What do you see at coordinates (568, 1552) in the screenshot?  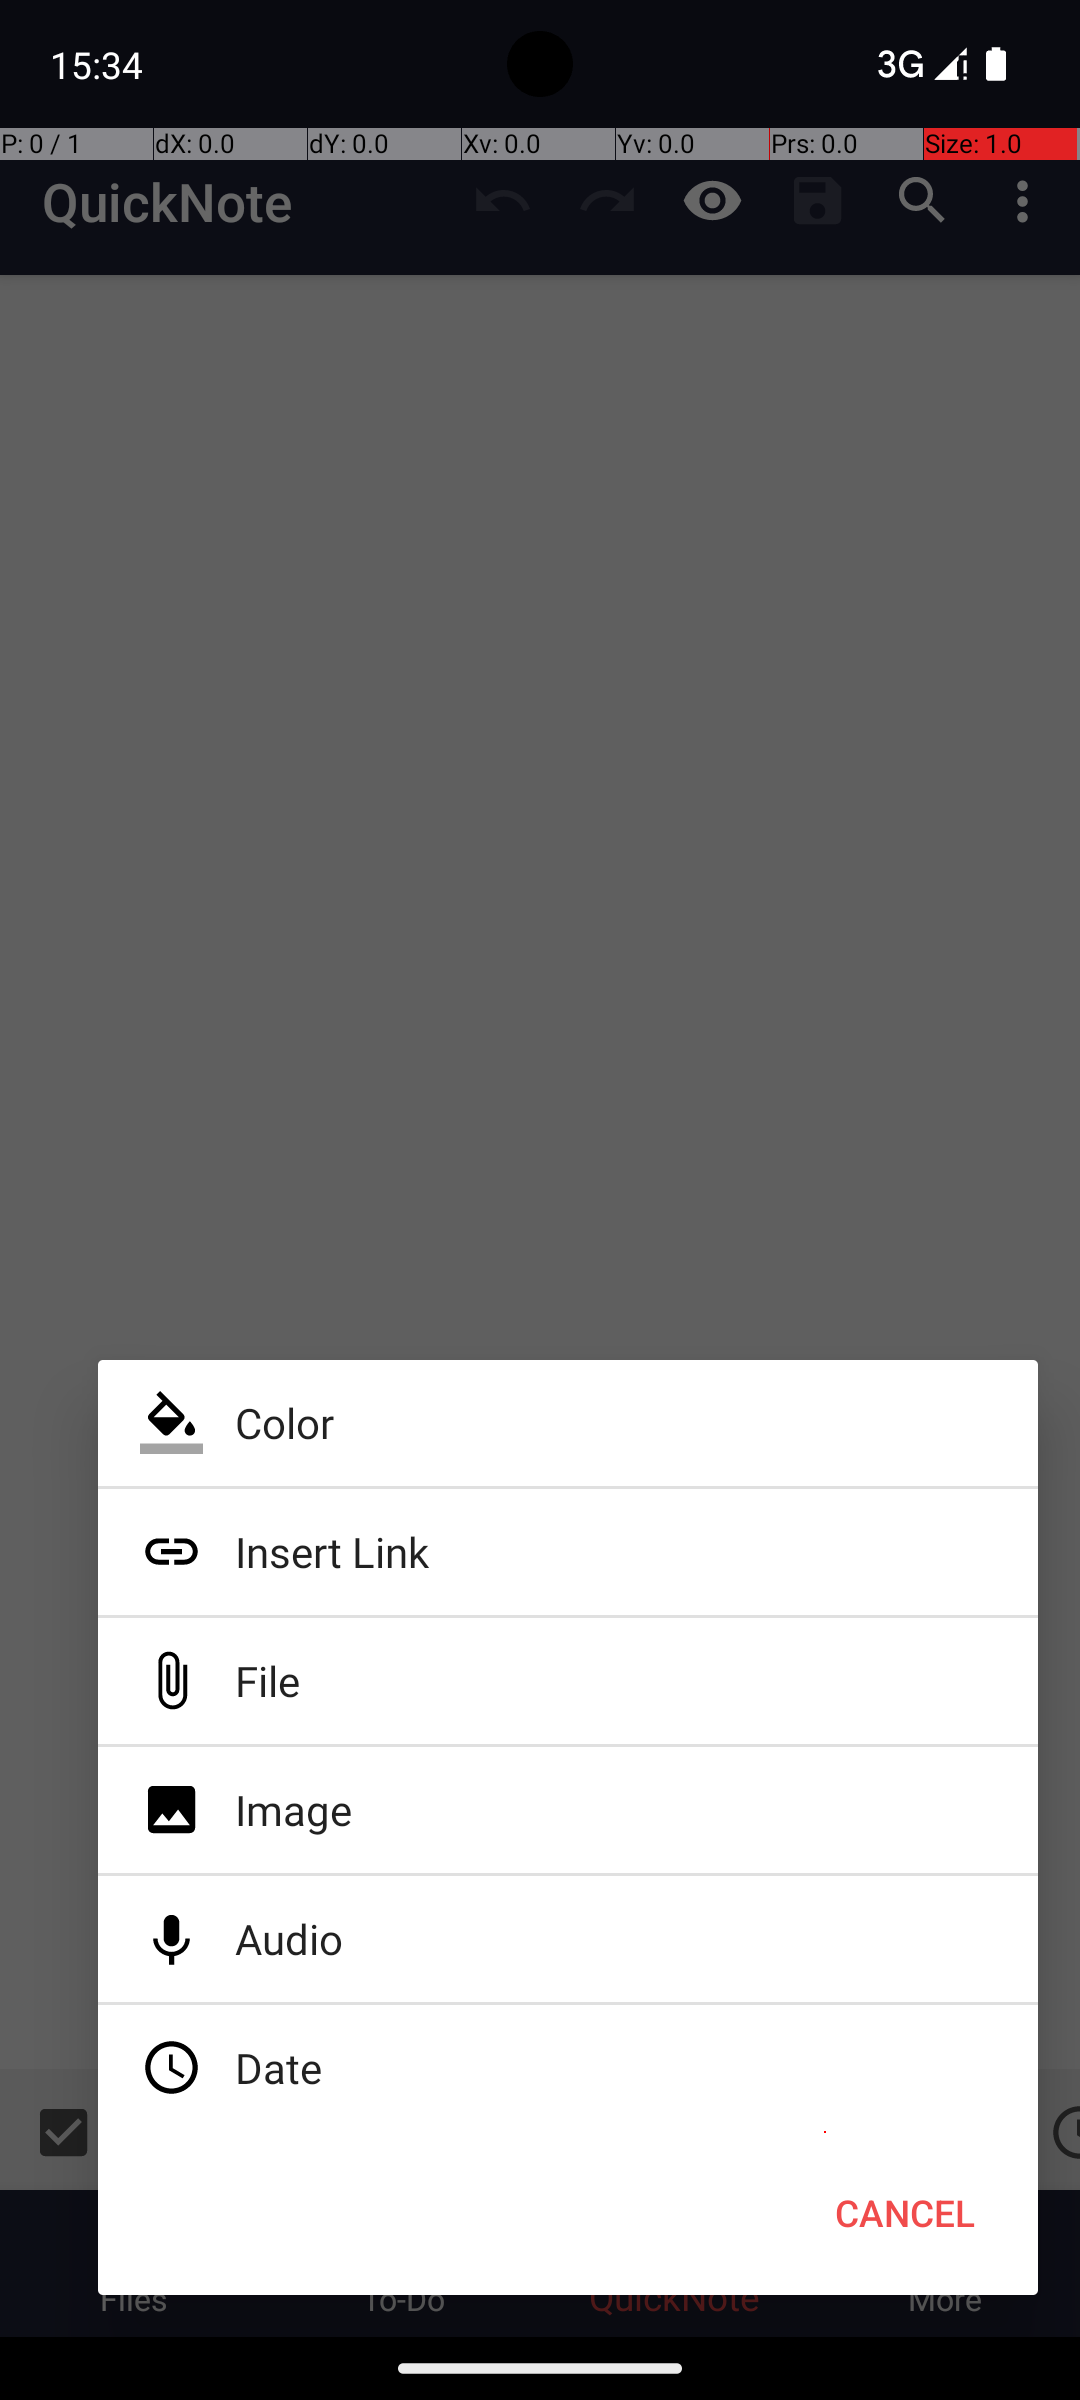 I see `Insert Link` at bounding box center [568, 1552].